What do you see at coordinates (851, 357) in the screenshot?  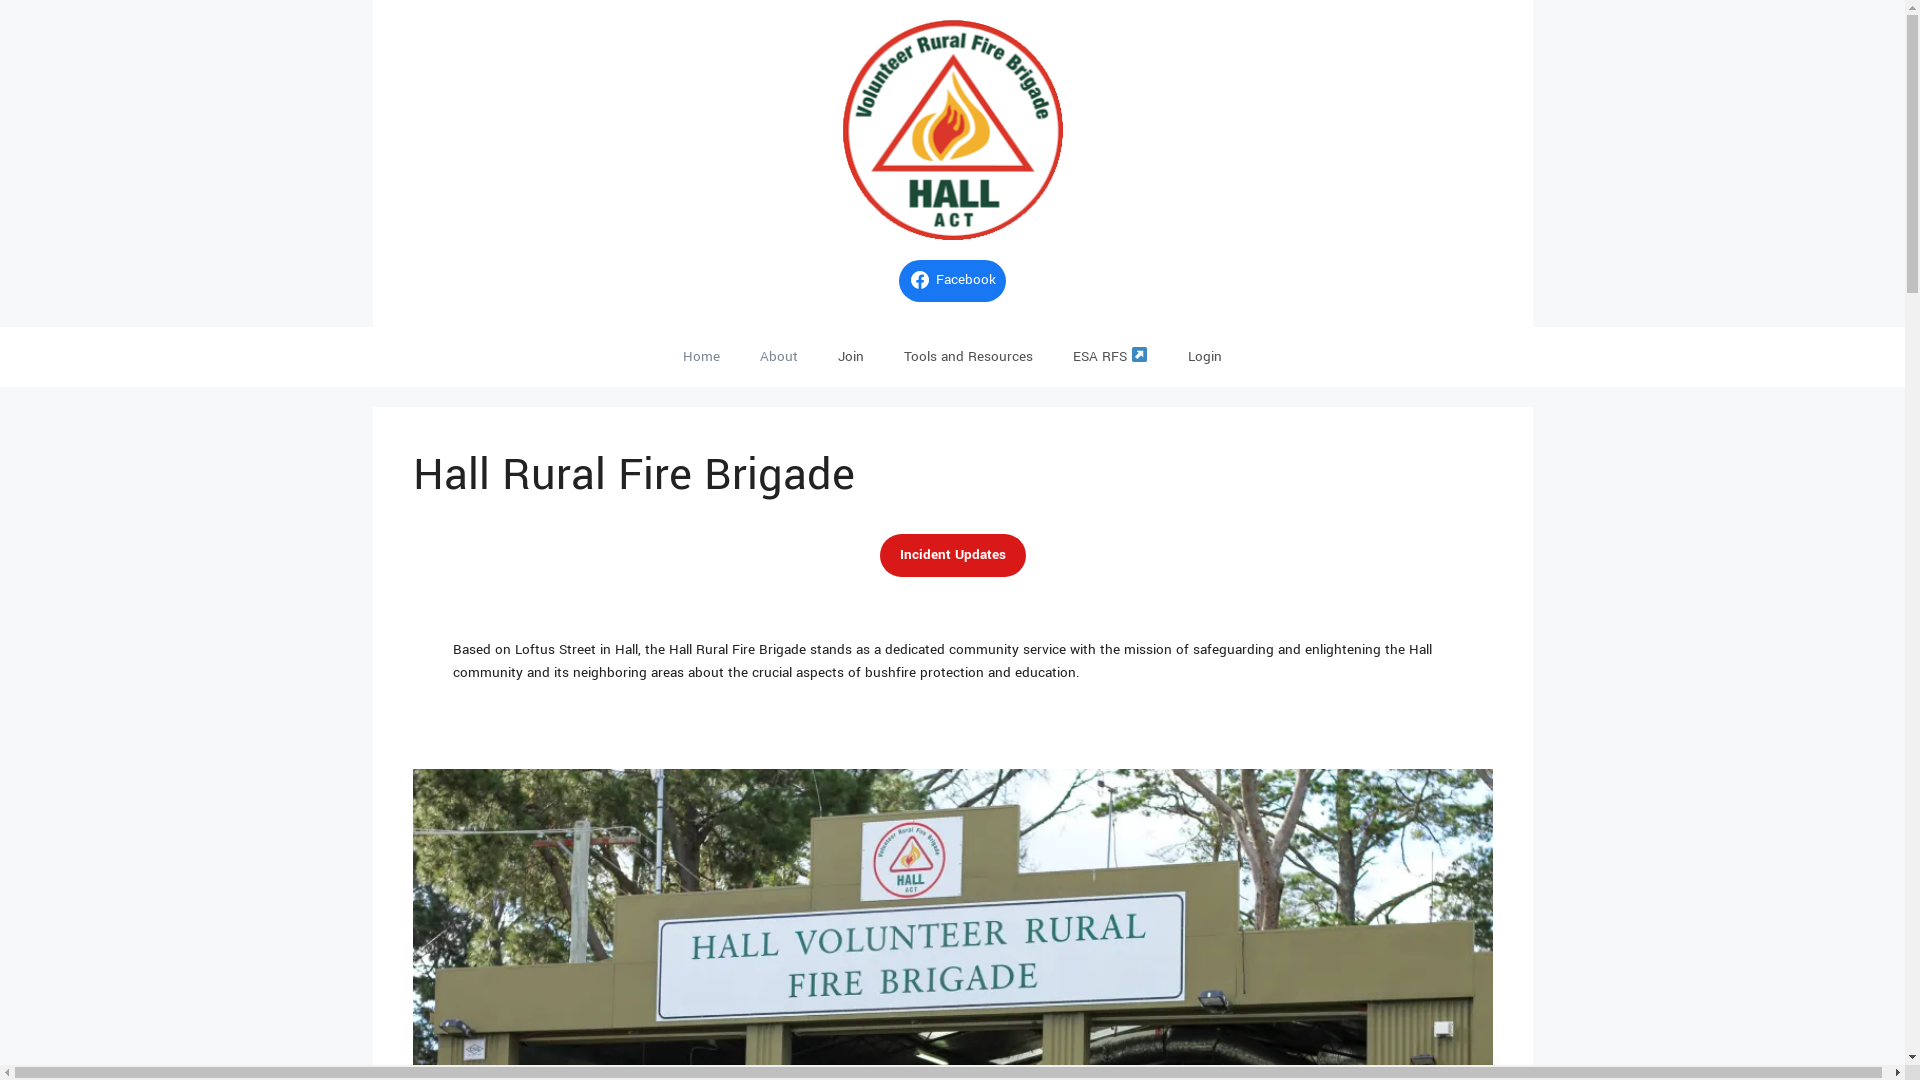 I see `Join` at bounding box center [851, 357].